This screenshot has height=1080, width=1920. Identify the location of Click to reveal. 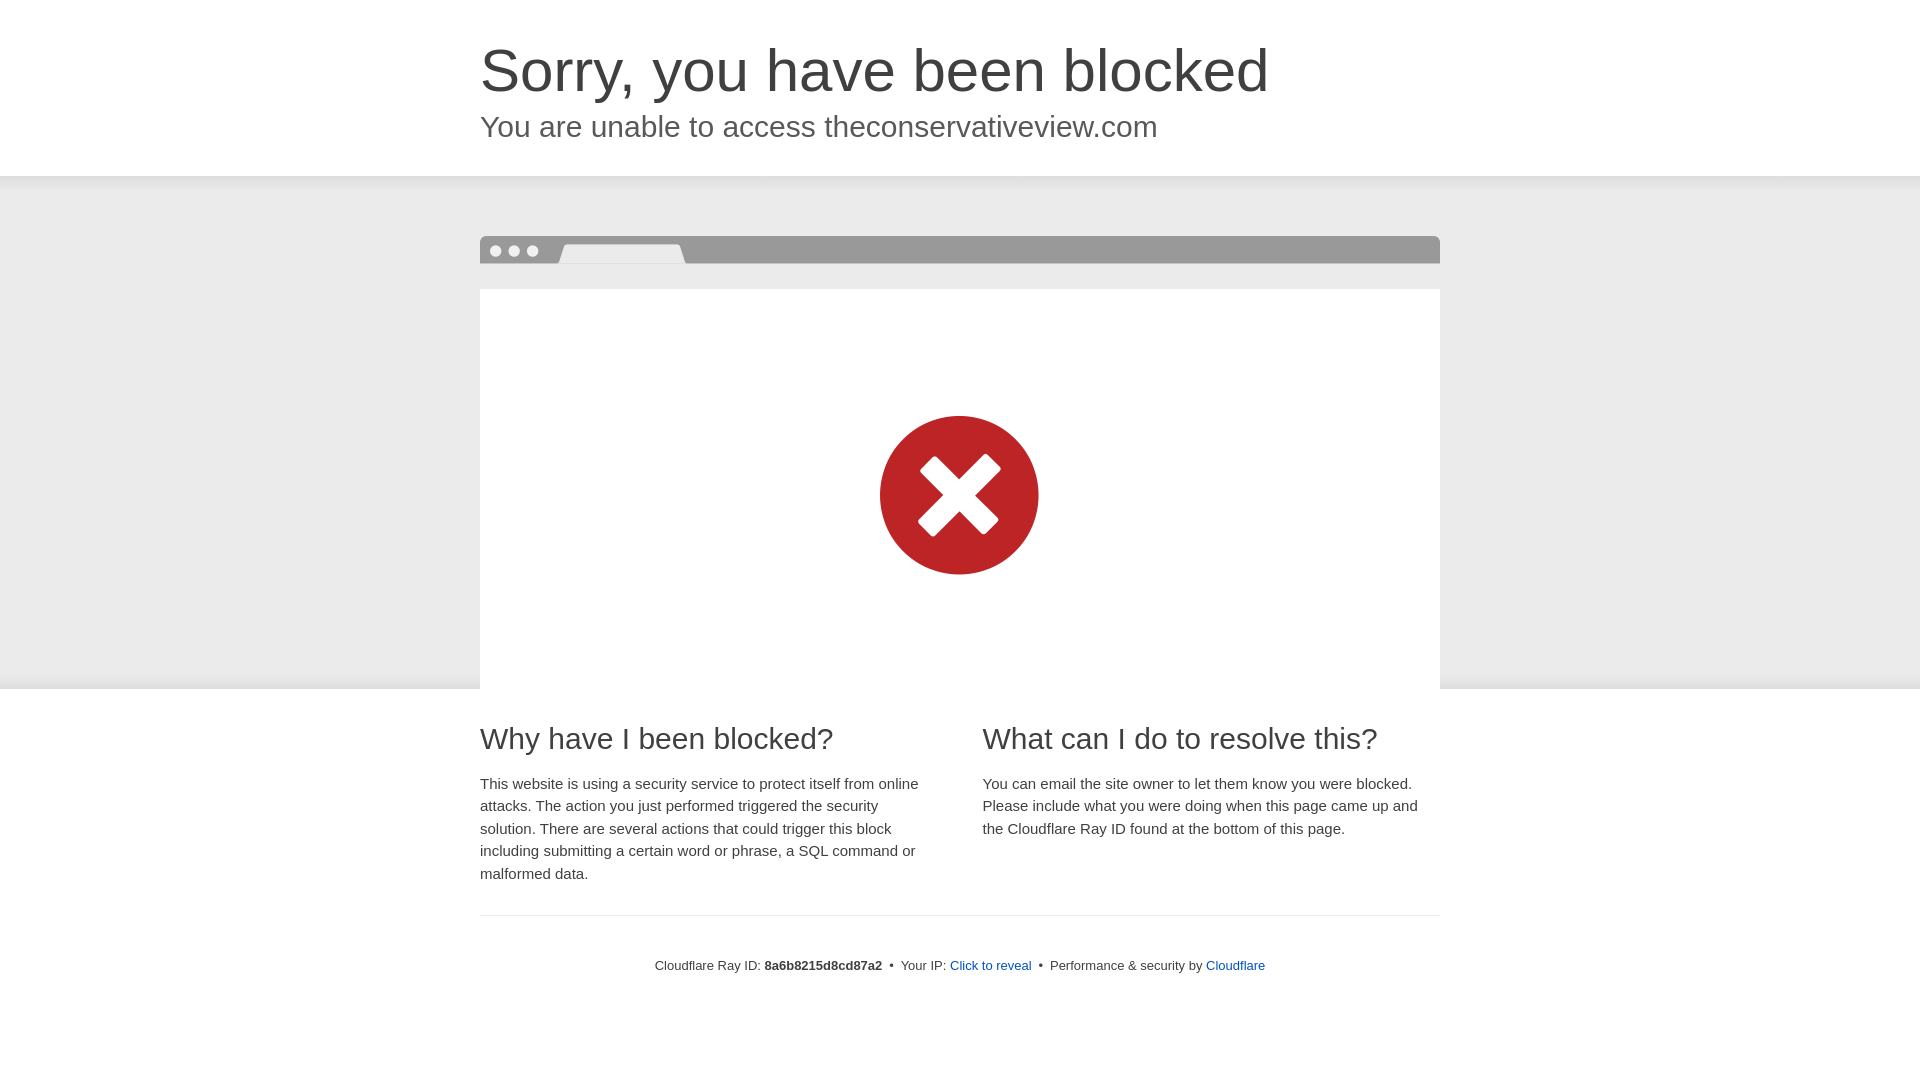
(991, 966).